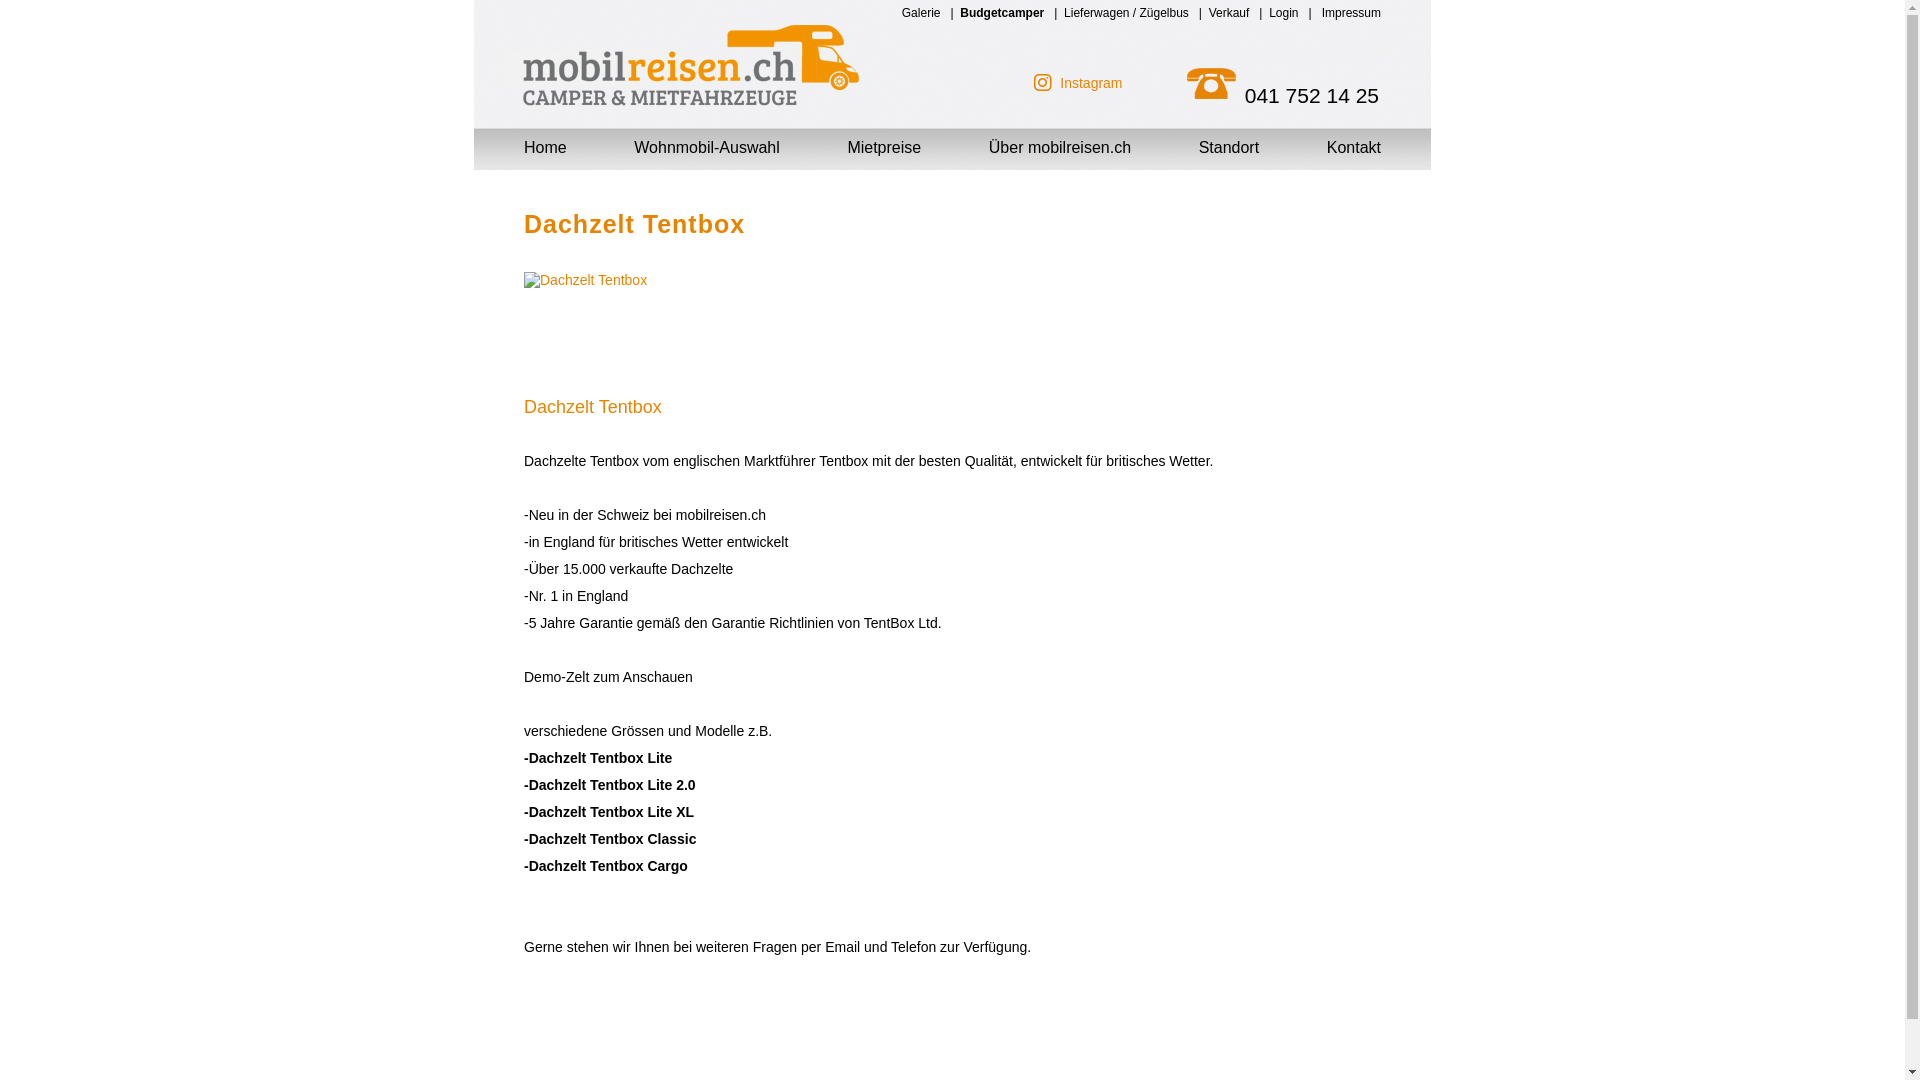 Image resolution: width=1920 pixels, height=1080 pixels. What do you see at coordinates (1091, 83) in the screenshot?
I see `Instagram` at bounding box center [1091, 83].